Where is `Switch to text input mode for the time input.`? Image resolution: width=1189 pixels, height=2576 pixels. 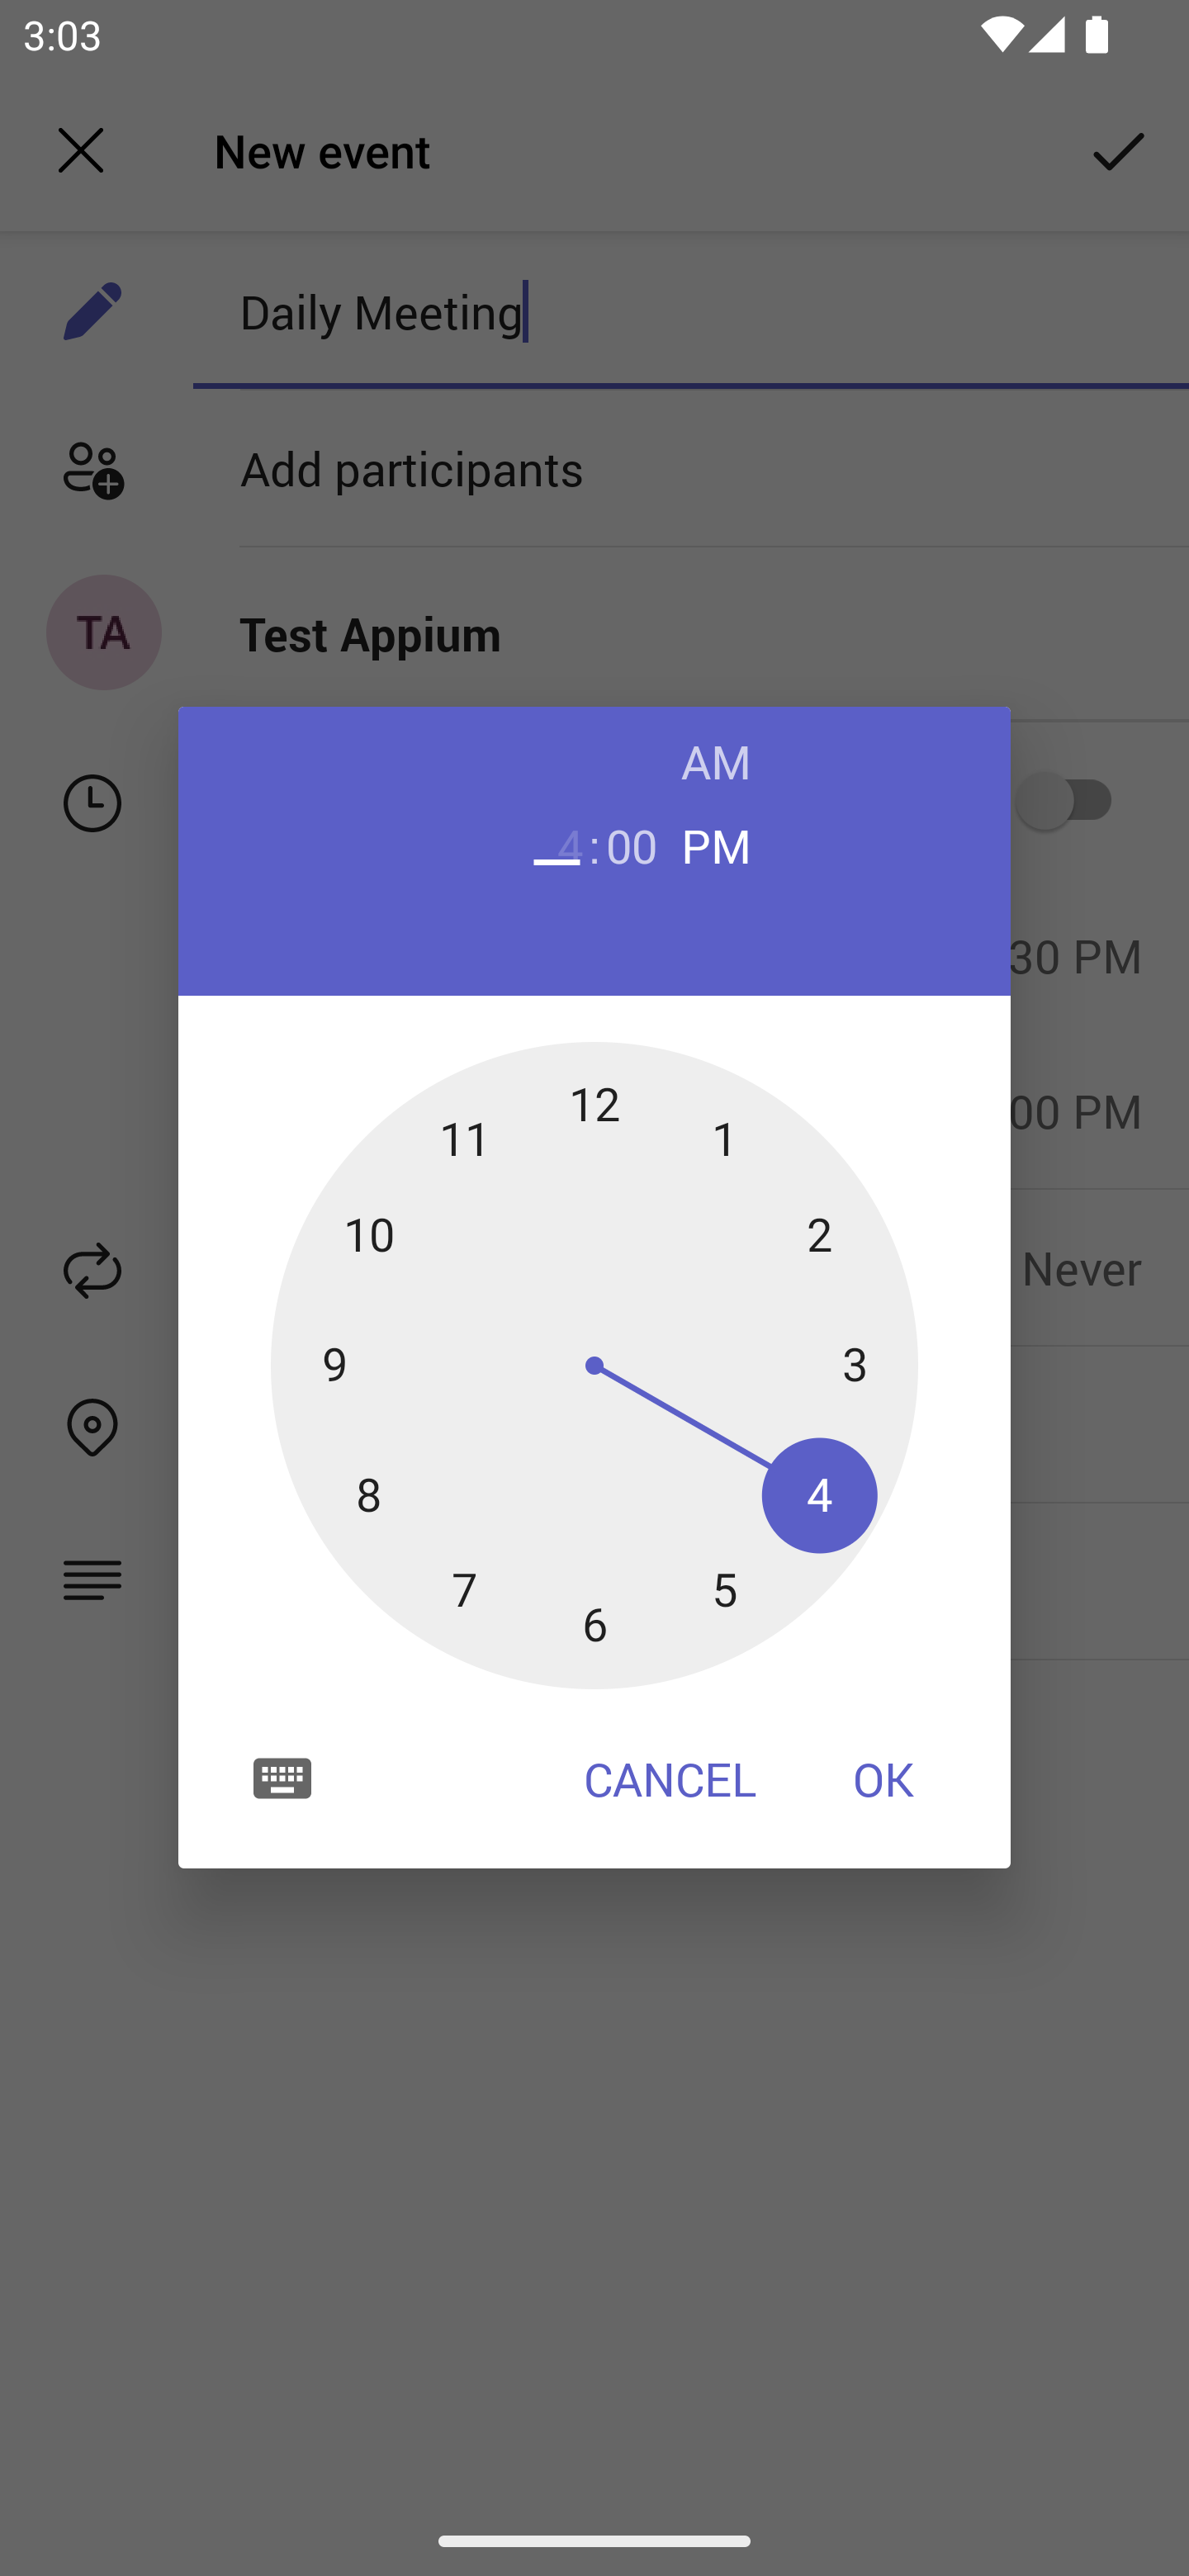
Switch to text input mode for the time input. is located at coordinates (282, 1777).